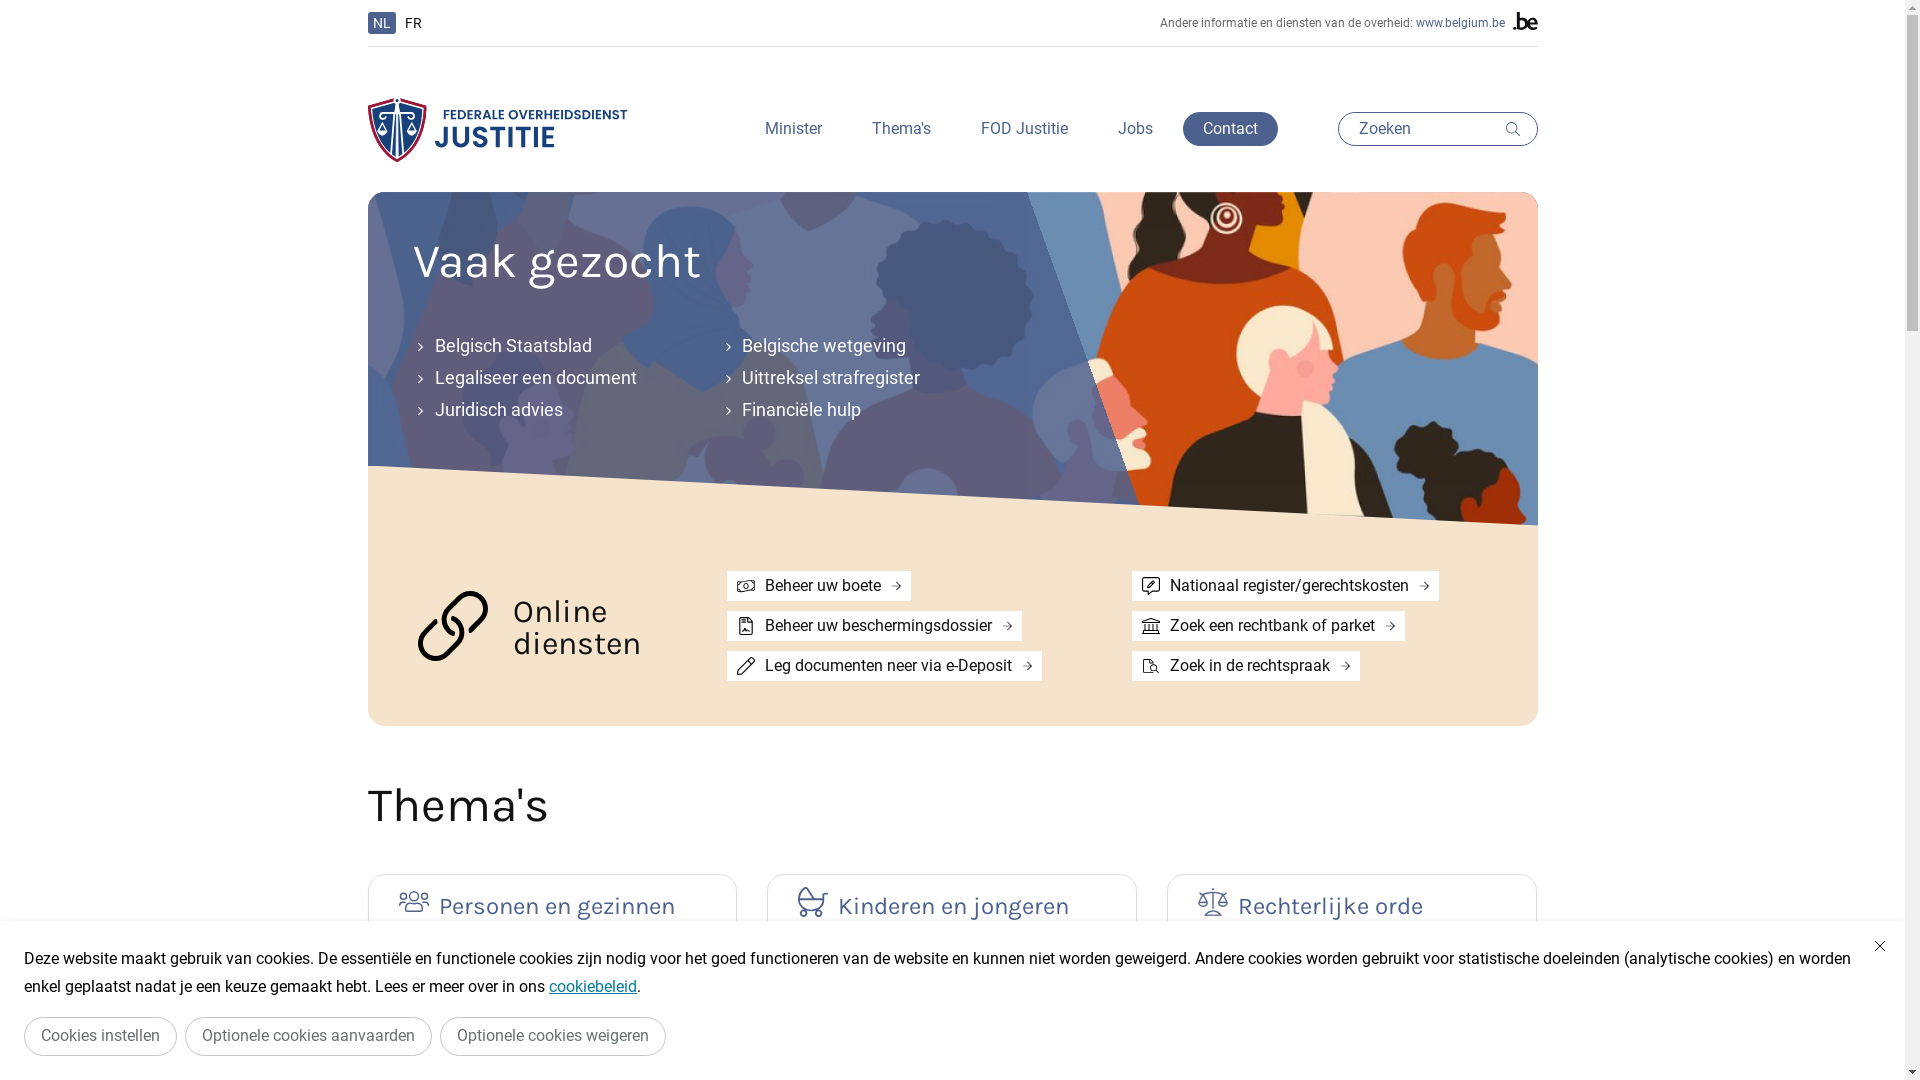 The width and height of the screenshot is (1920, 1080). What do you see at coordinates (1136, 129) in the screenshot?
I see `Jobs` at bounding box center [1136, 129].